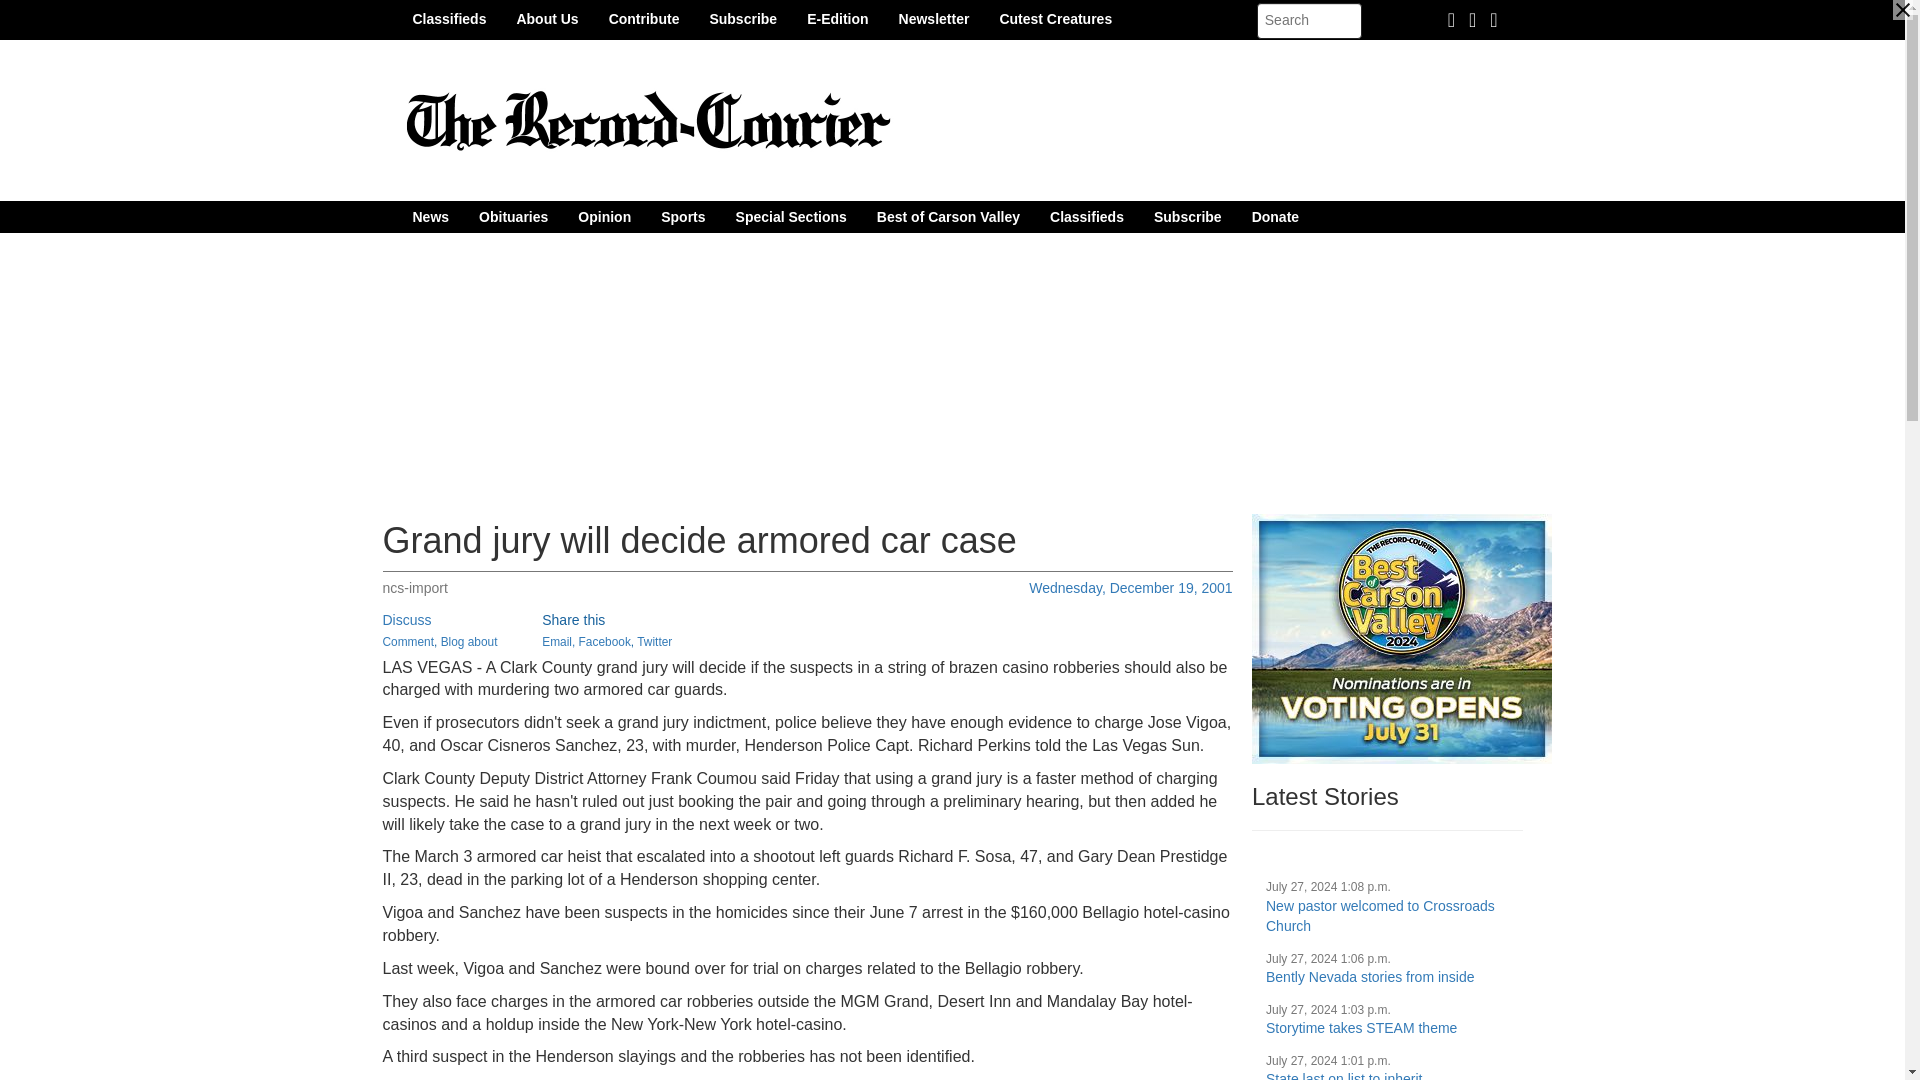  I want to click on Newsletter, so click(934, 18).